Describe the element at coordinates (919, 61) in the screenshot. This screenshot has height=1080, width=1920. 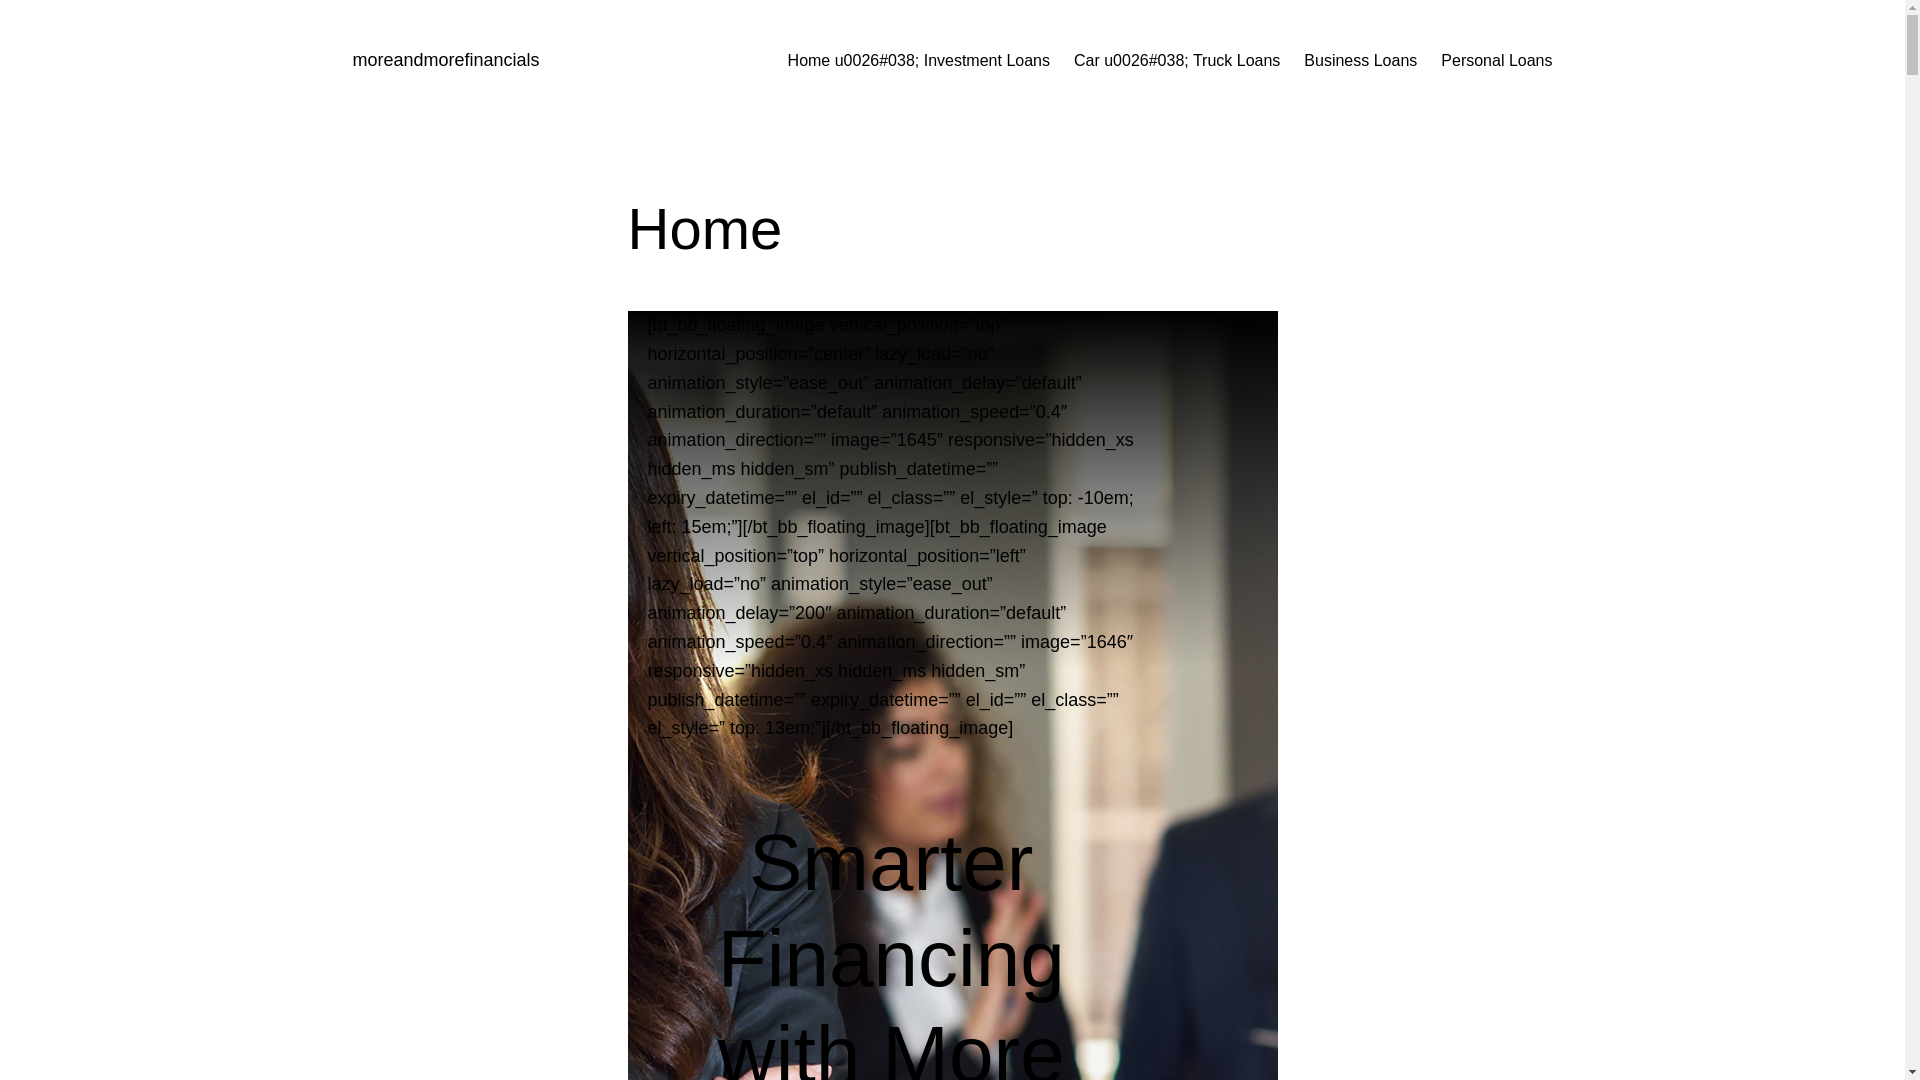
I see `Home u0026#038; Investment Loans` at that location.